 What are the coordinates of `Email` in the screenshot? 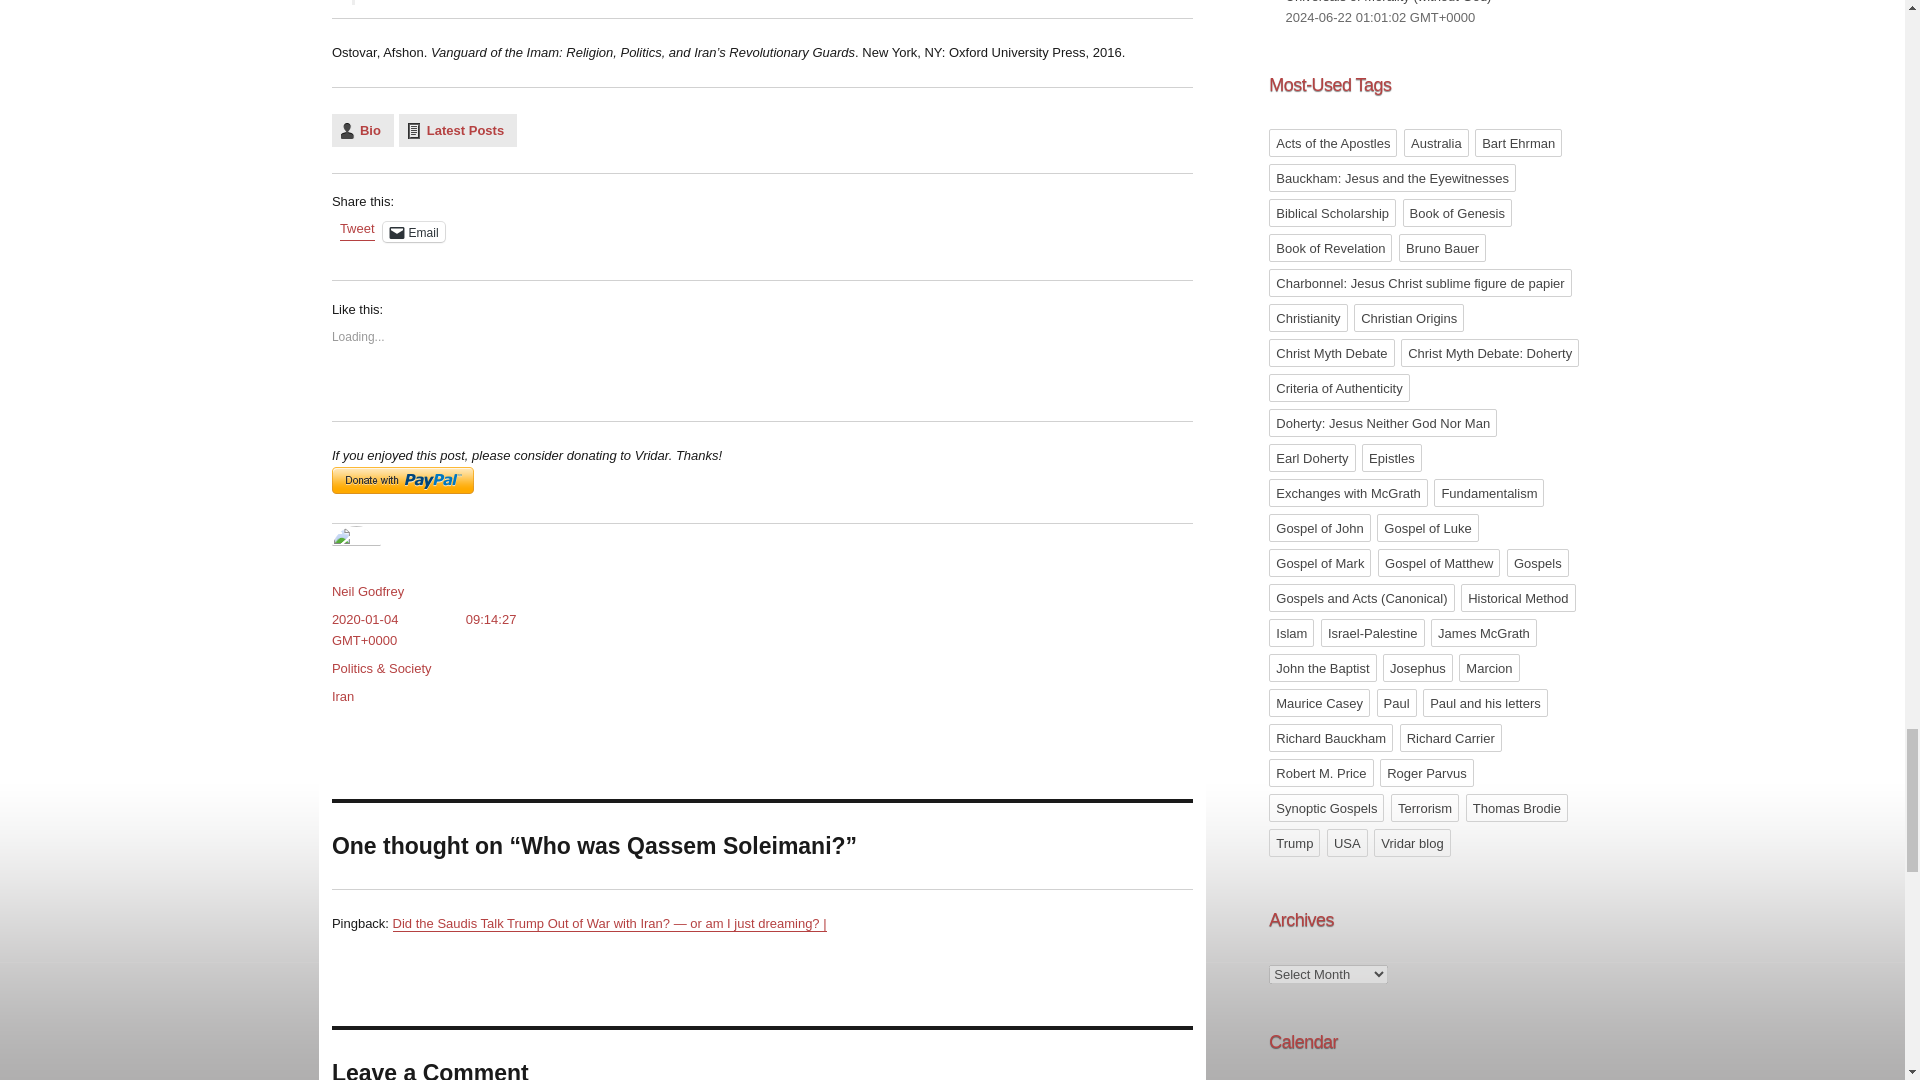 It's located at (414, 232).